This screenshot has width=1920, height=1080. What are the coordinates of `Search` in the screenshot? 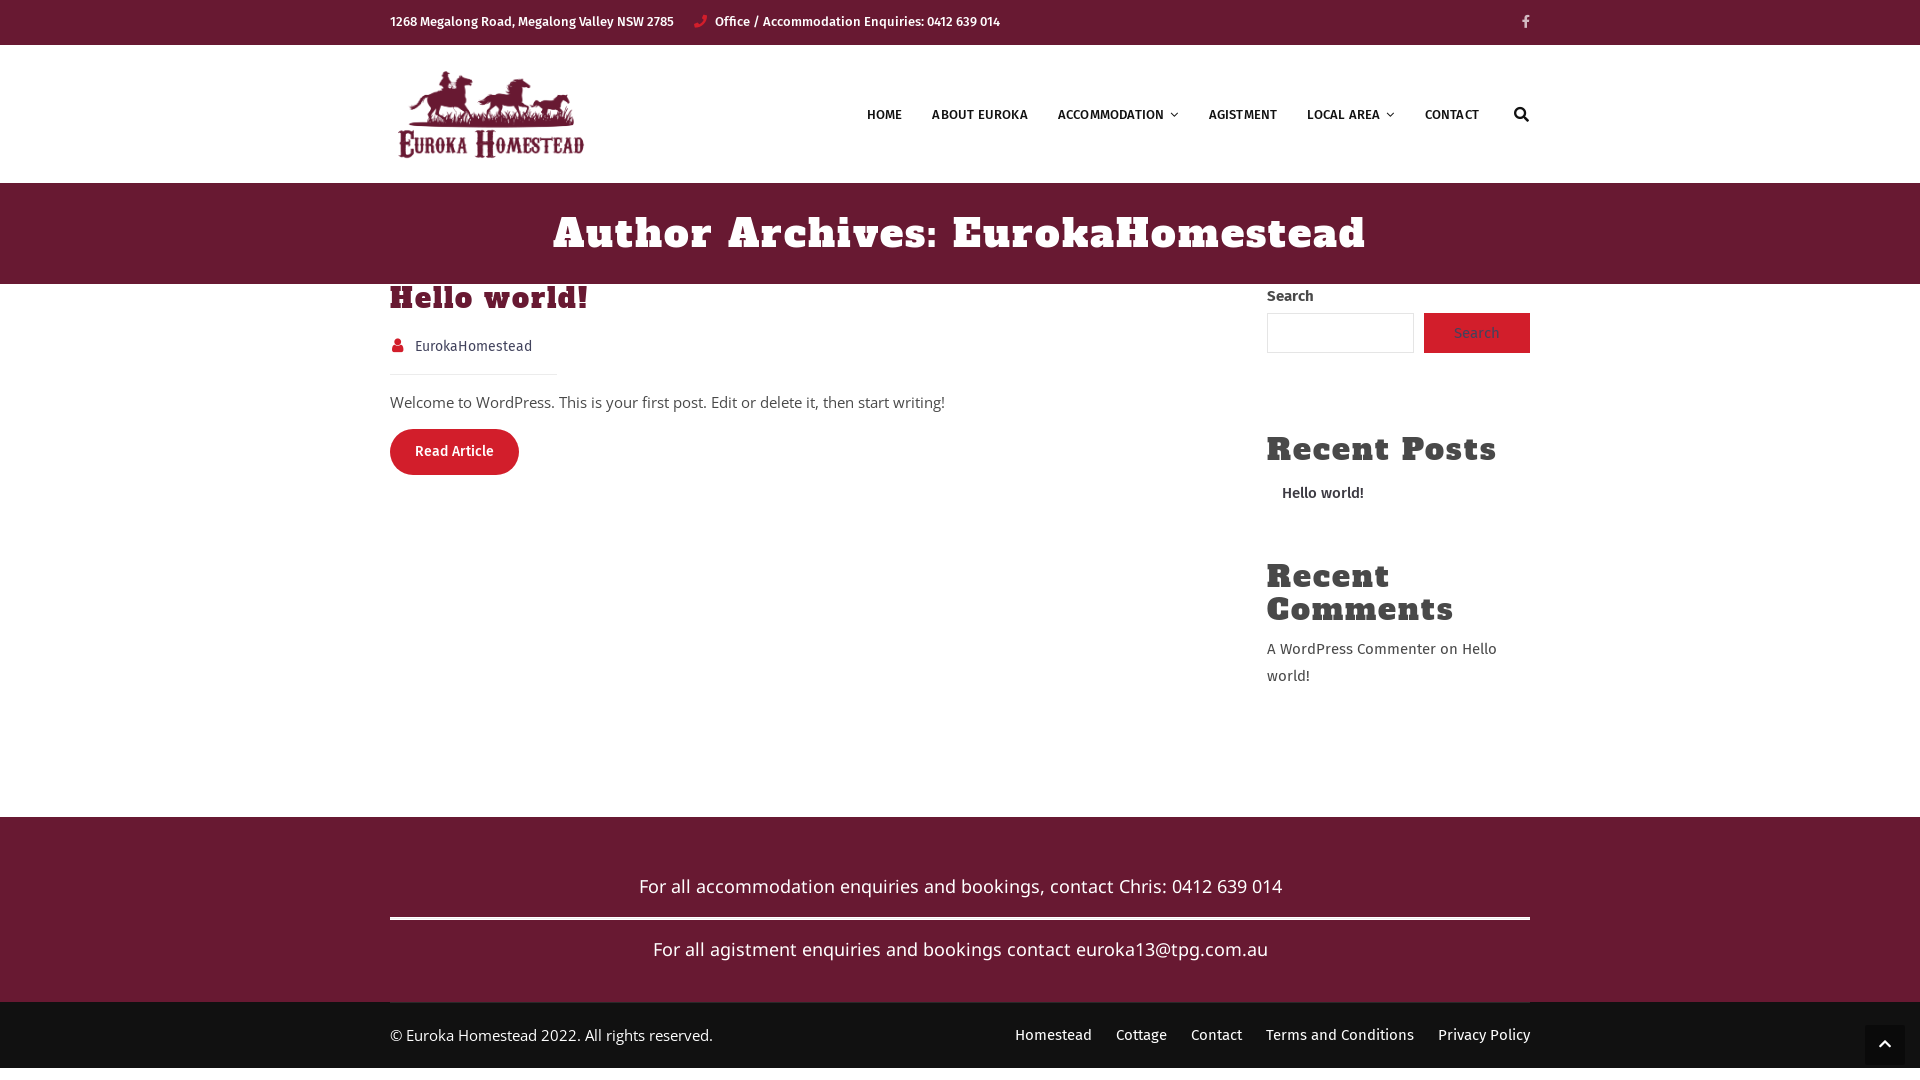 It's located at (1477, 333).